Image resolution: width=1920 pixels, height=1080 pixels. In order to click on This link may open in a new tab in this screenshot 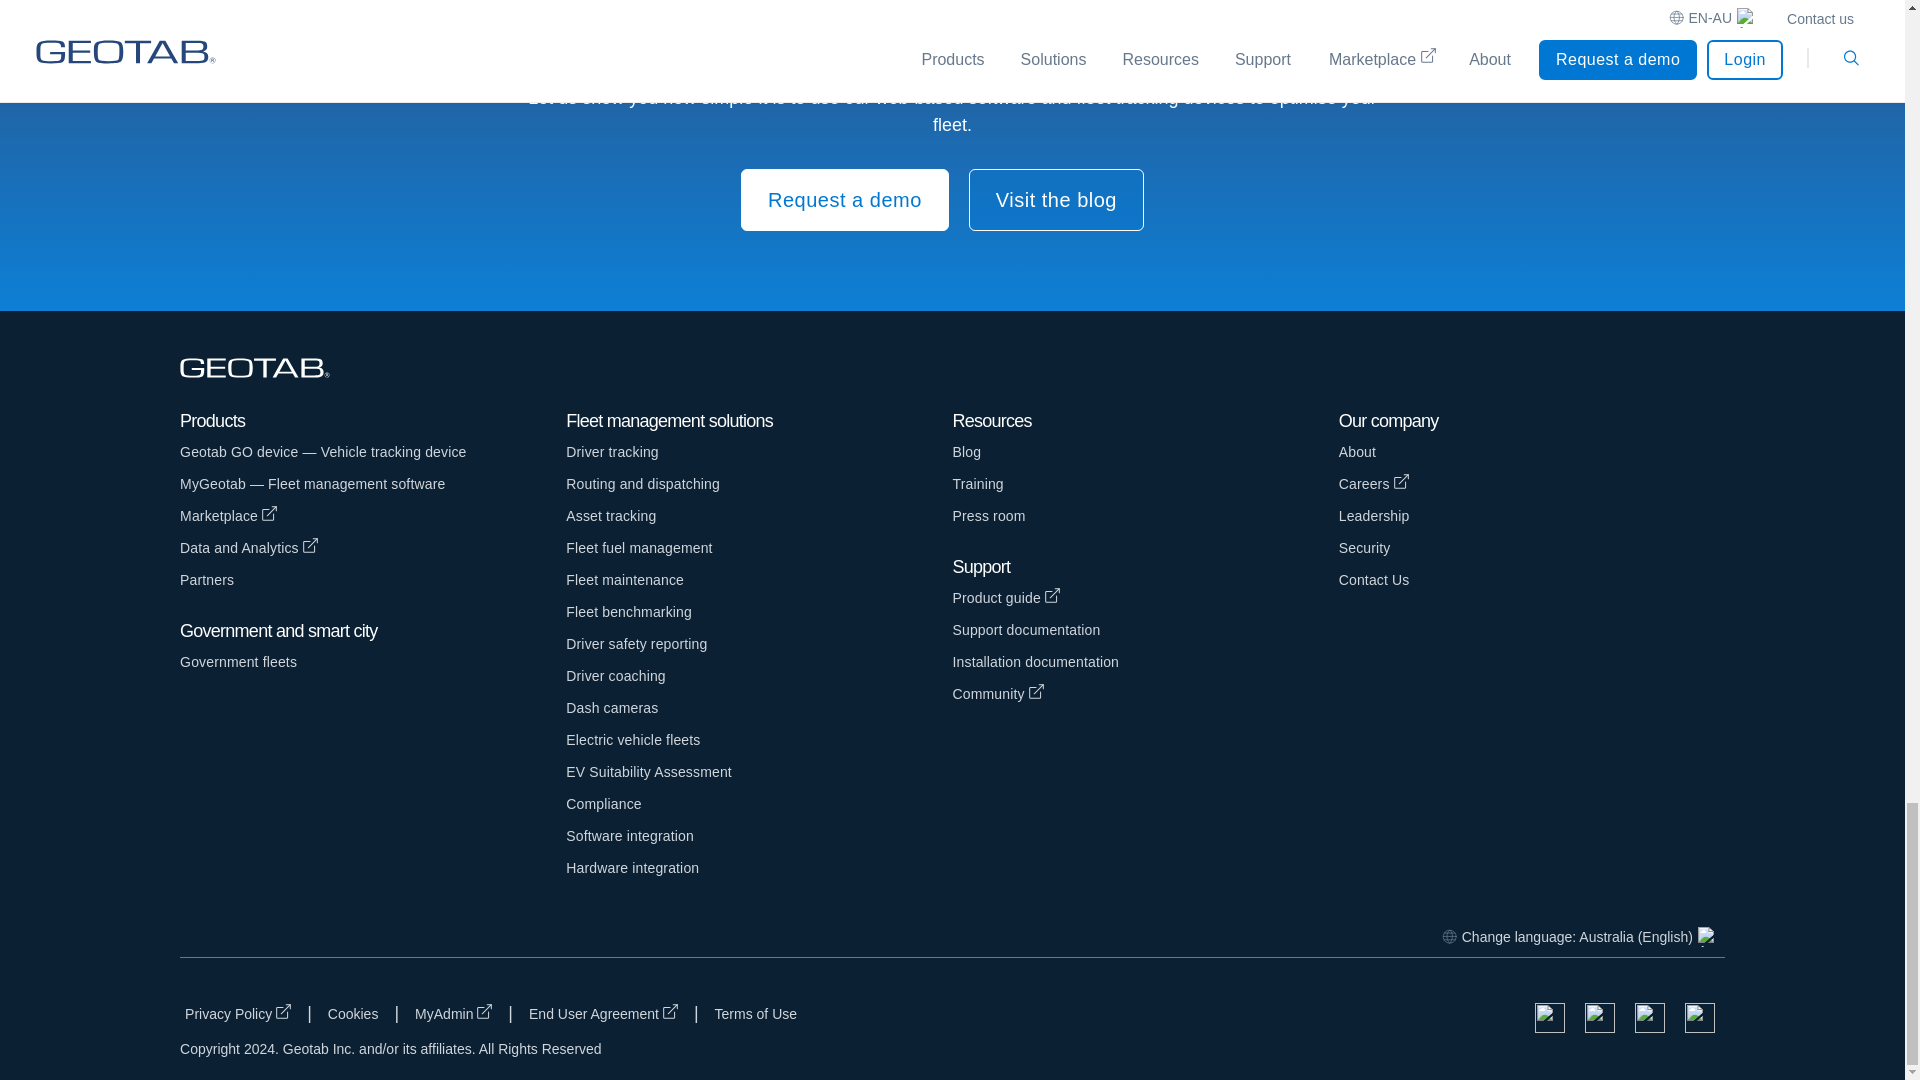, I will do `click(1531, 484)`.